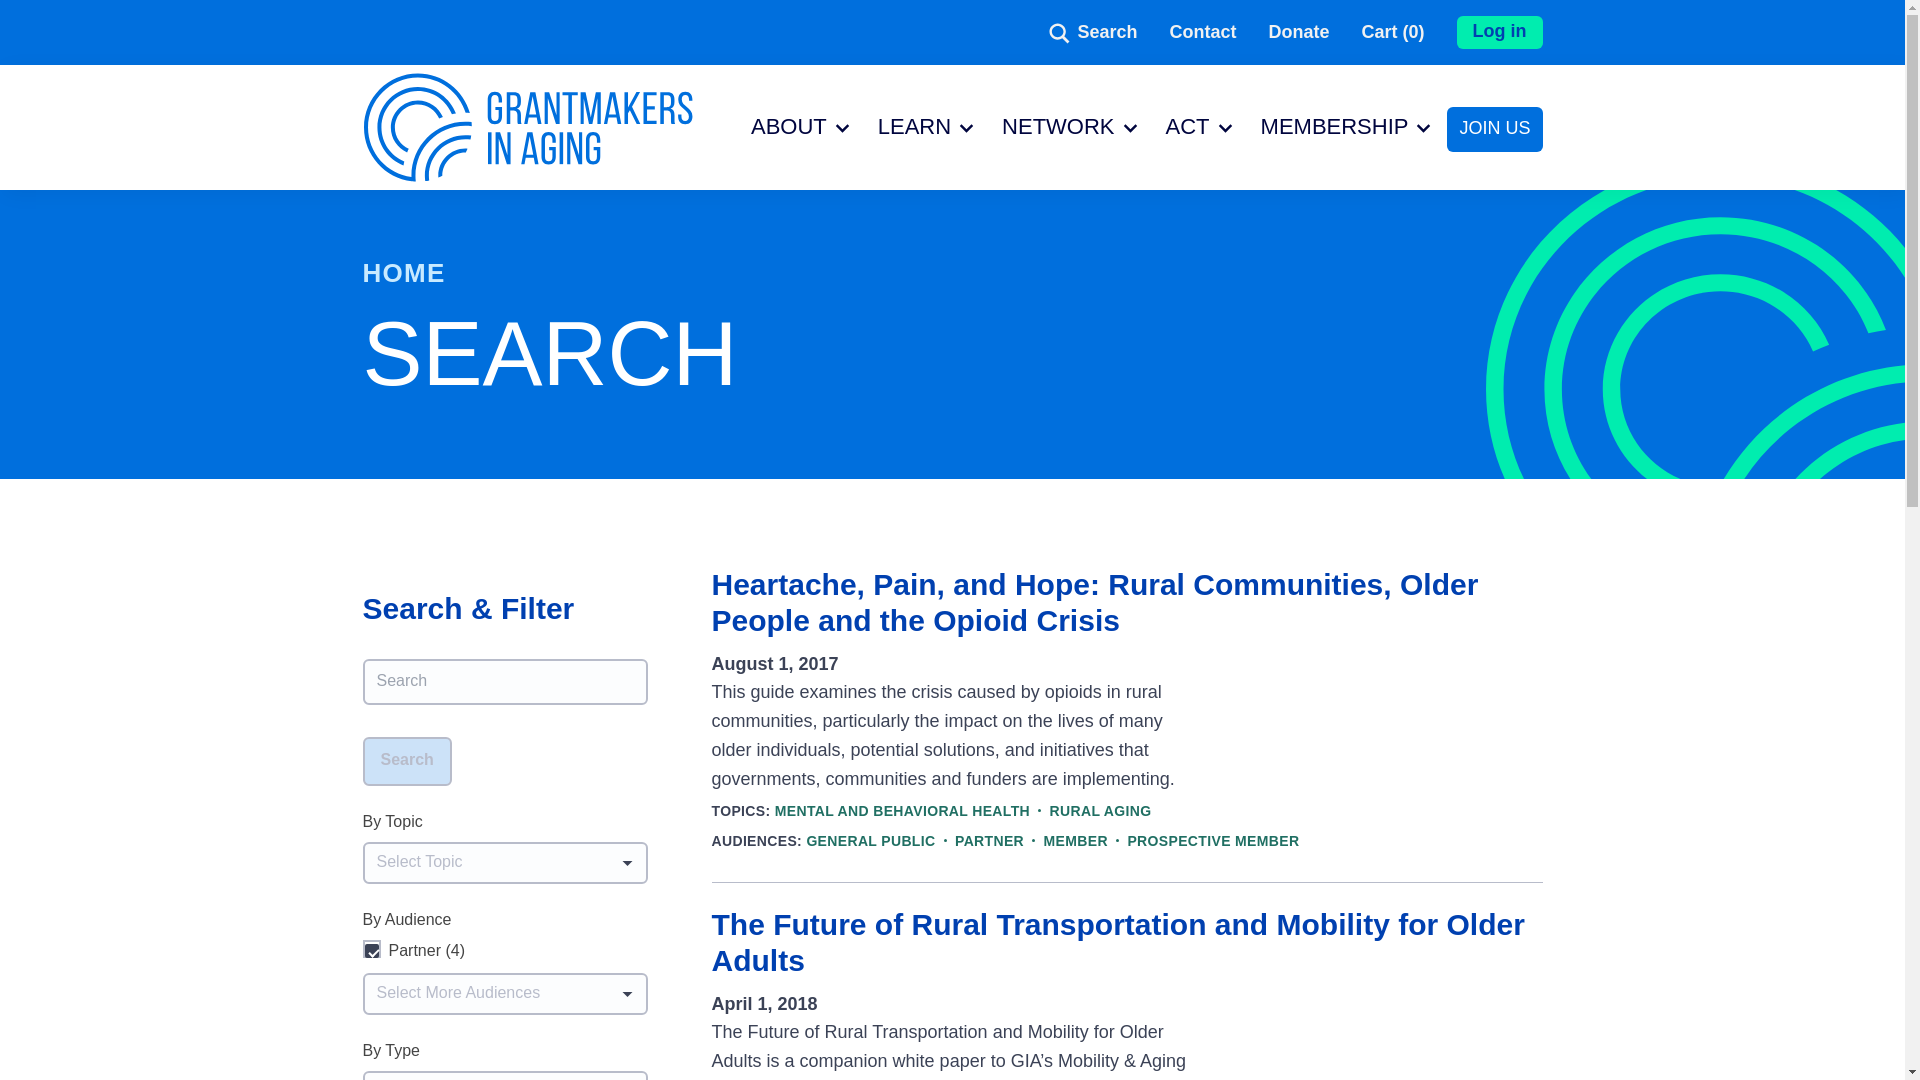  What do you see at coordinates (912, 152) in the screenshot?
I see `Learn` at bounding box center [912, 152].